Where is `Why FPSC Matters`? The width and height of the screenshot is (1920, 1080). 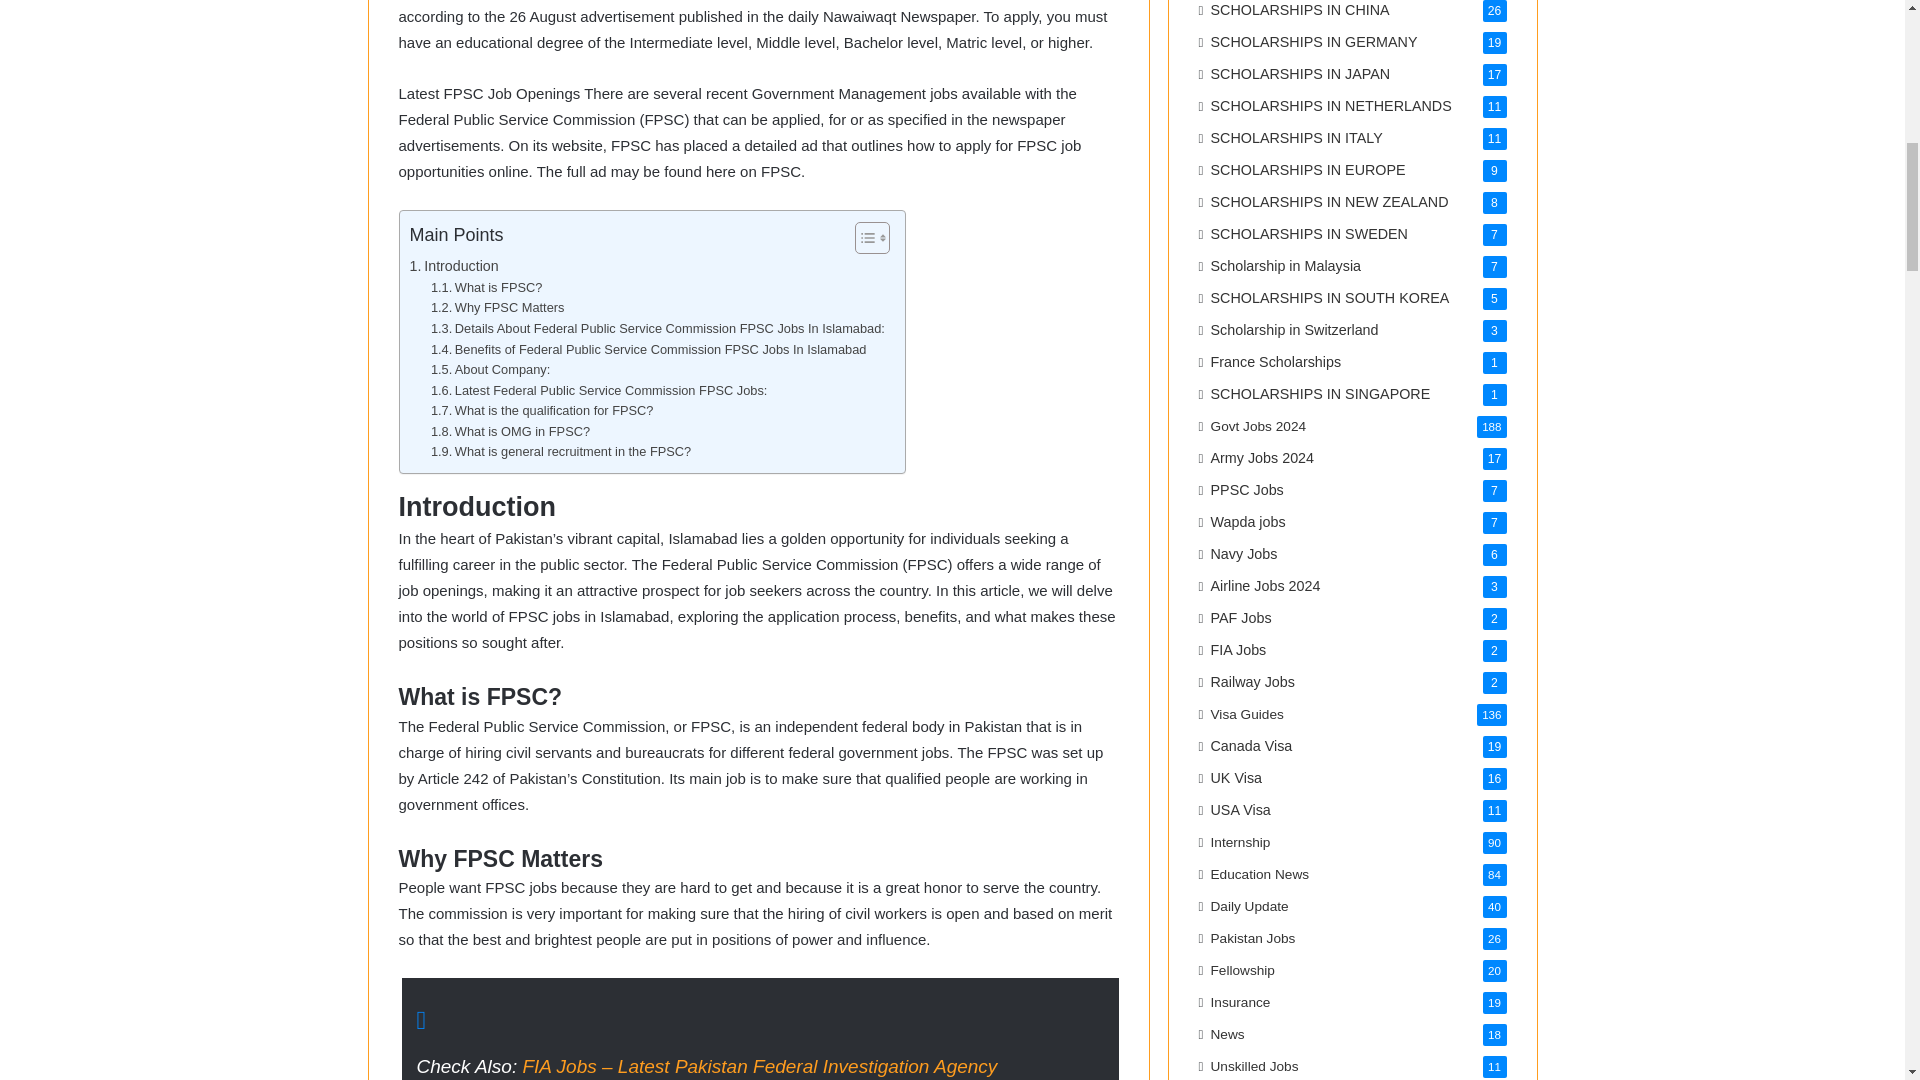 Why FPSC Matters is located at coordinates (497, 308).